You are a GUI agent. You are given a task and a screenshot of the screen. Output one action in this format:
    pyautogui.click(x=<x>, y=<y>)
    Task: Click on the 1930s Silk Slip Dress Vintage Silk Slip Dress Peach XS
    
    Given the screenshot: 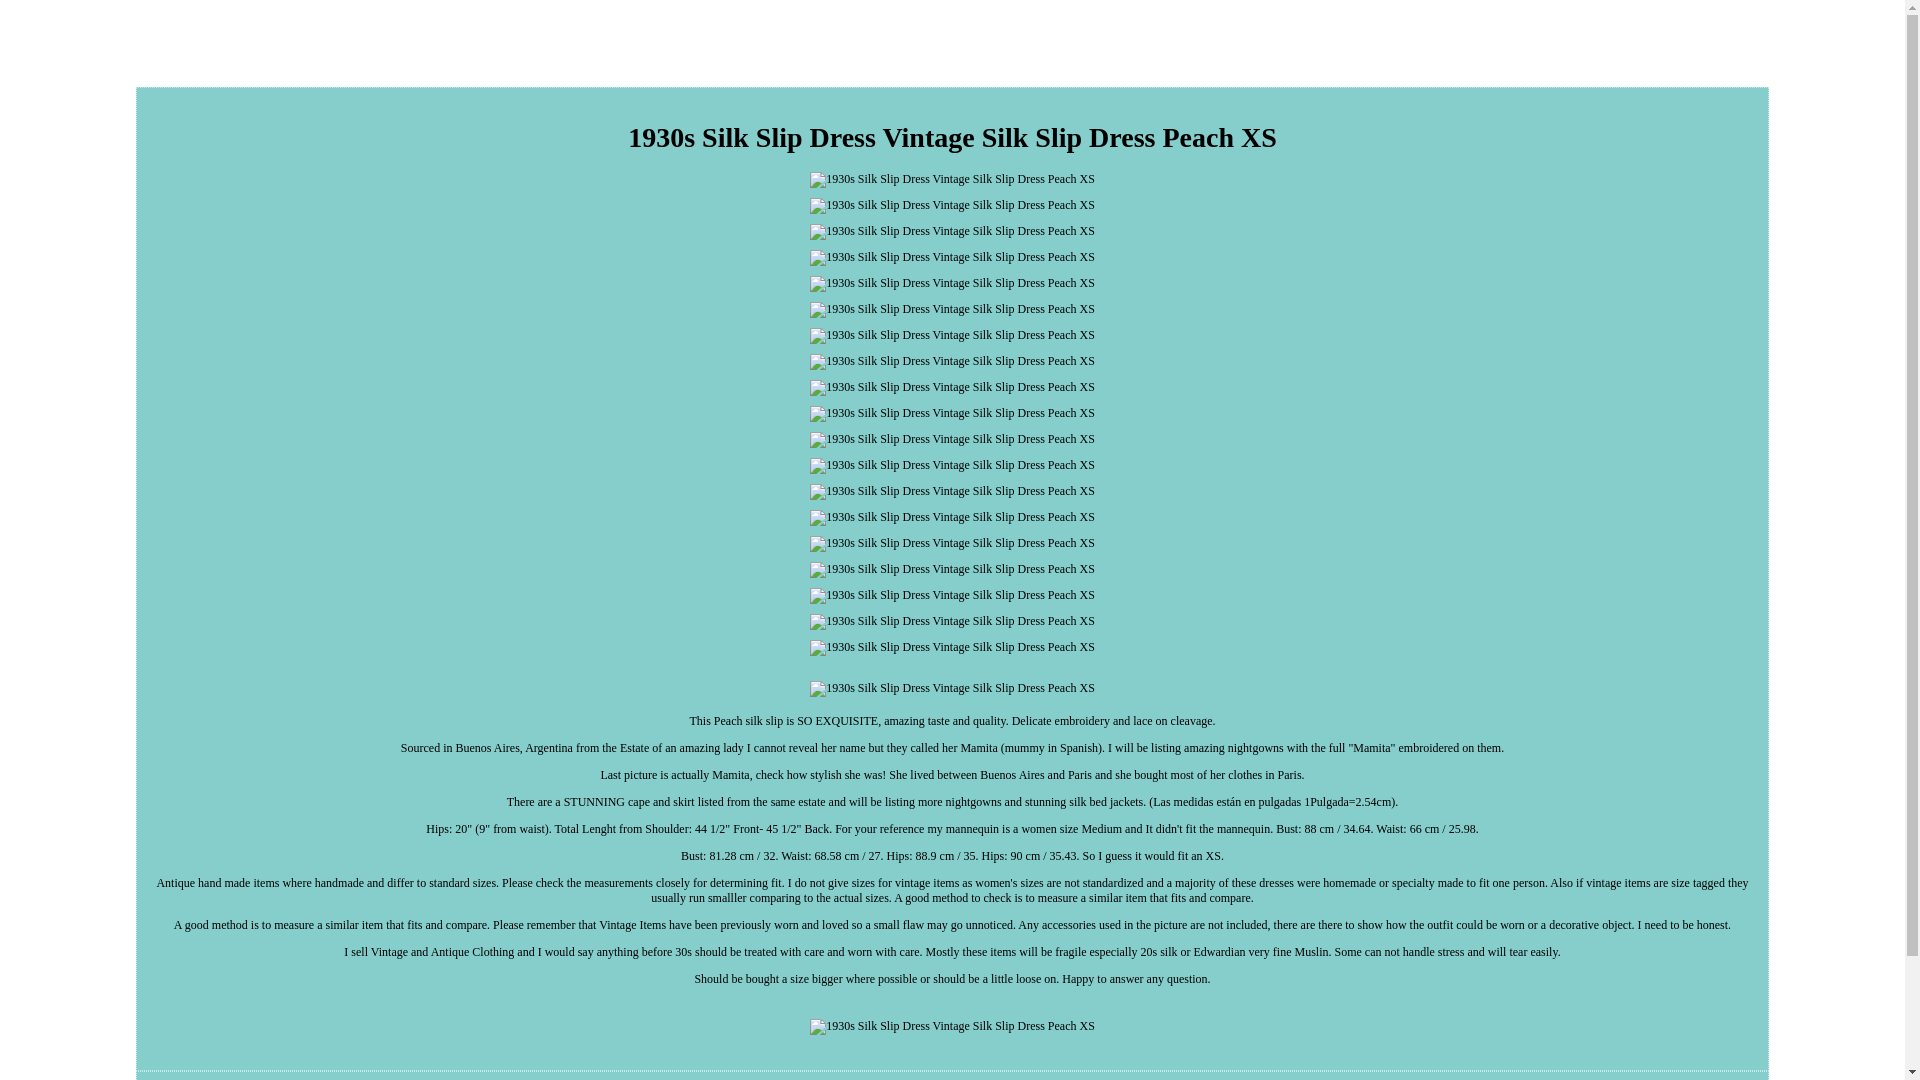 What is the action you would take?
    pyautogui.click(x=952, y=440)
    